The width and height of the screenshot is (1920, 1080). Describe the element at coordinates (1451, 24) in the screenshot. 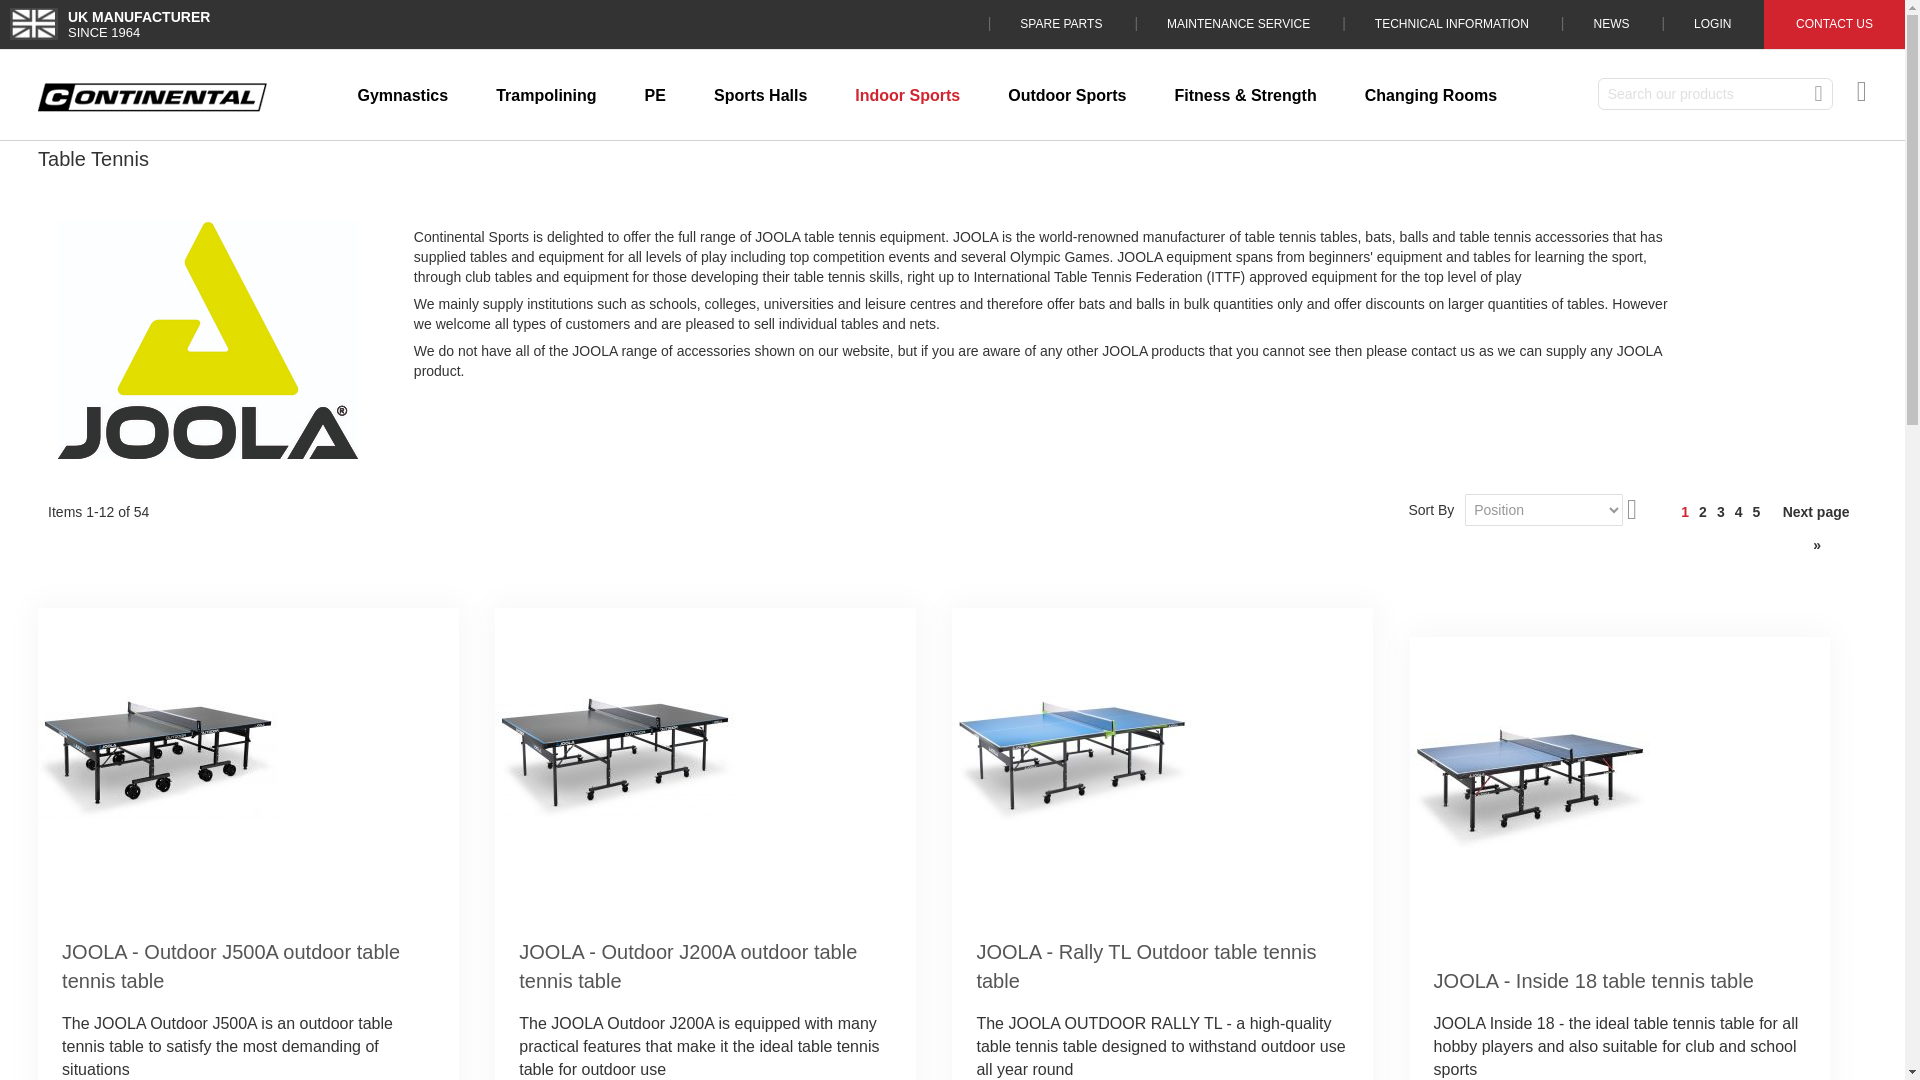

I see `TECHNICAL INFORMATION` at that location.